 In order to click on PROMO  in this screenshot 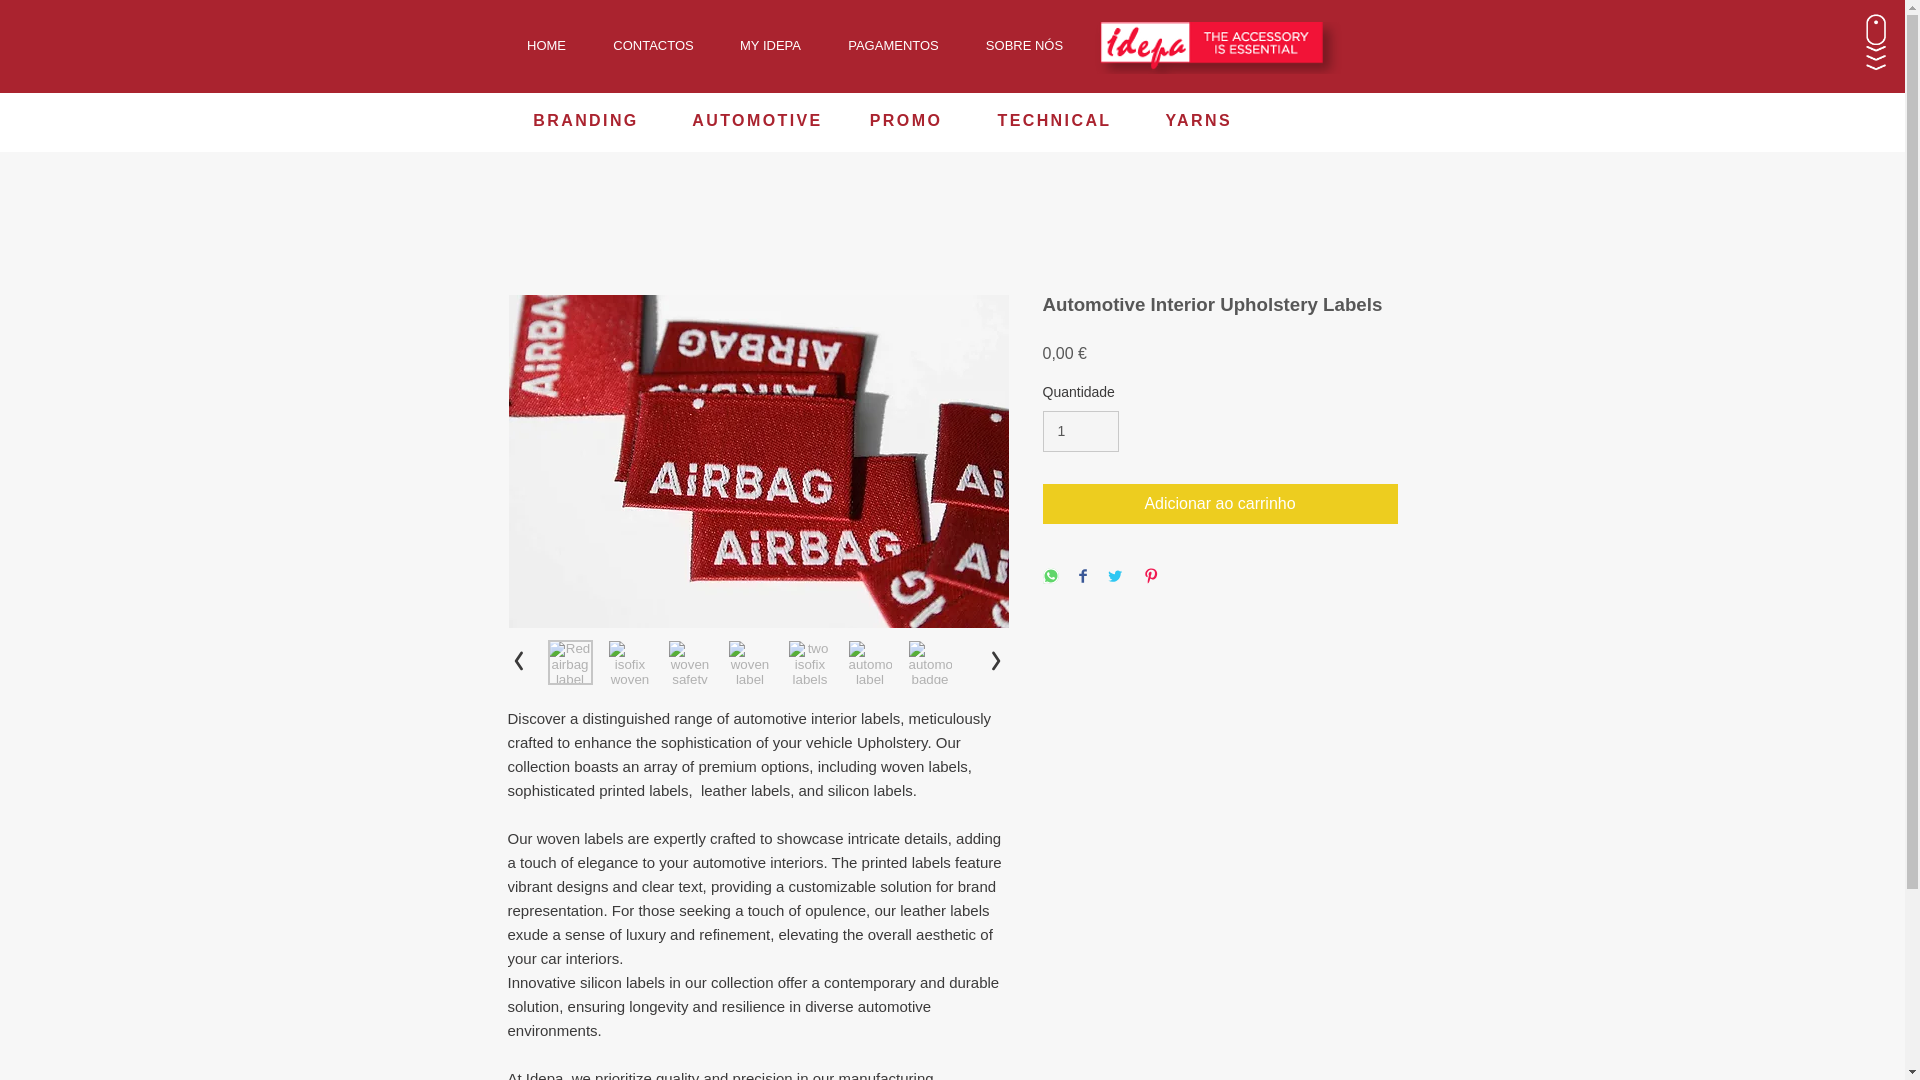, I will do `click(908, 120)`.